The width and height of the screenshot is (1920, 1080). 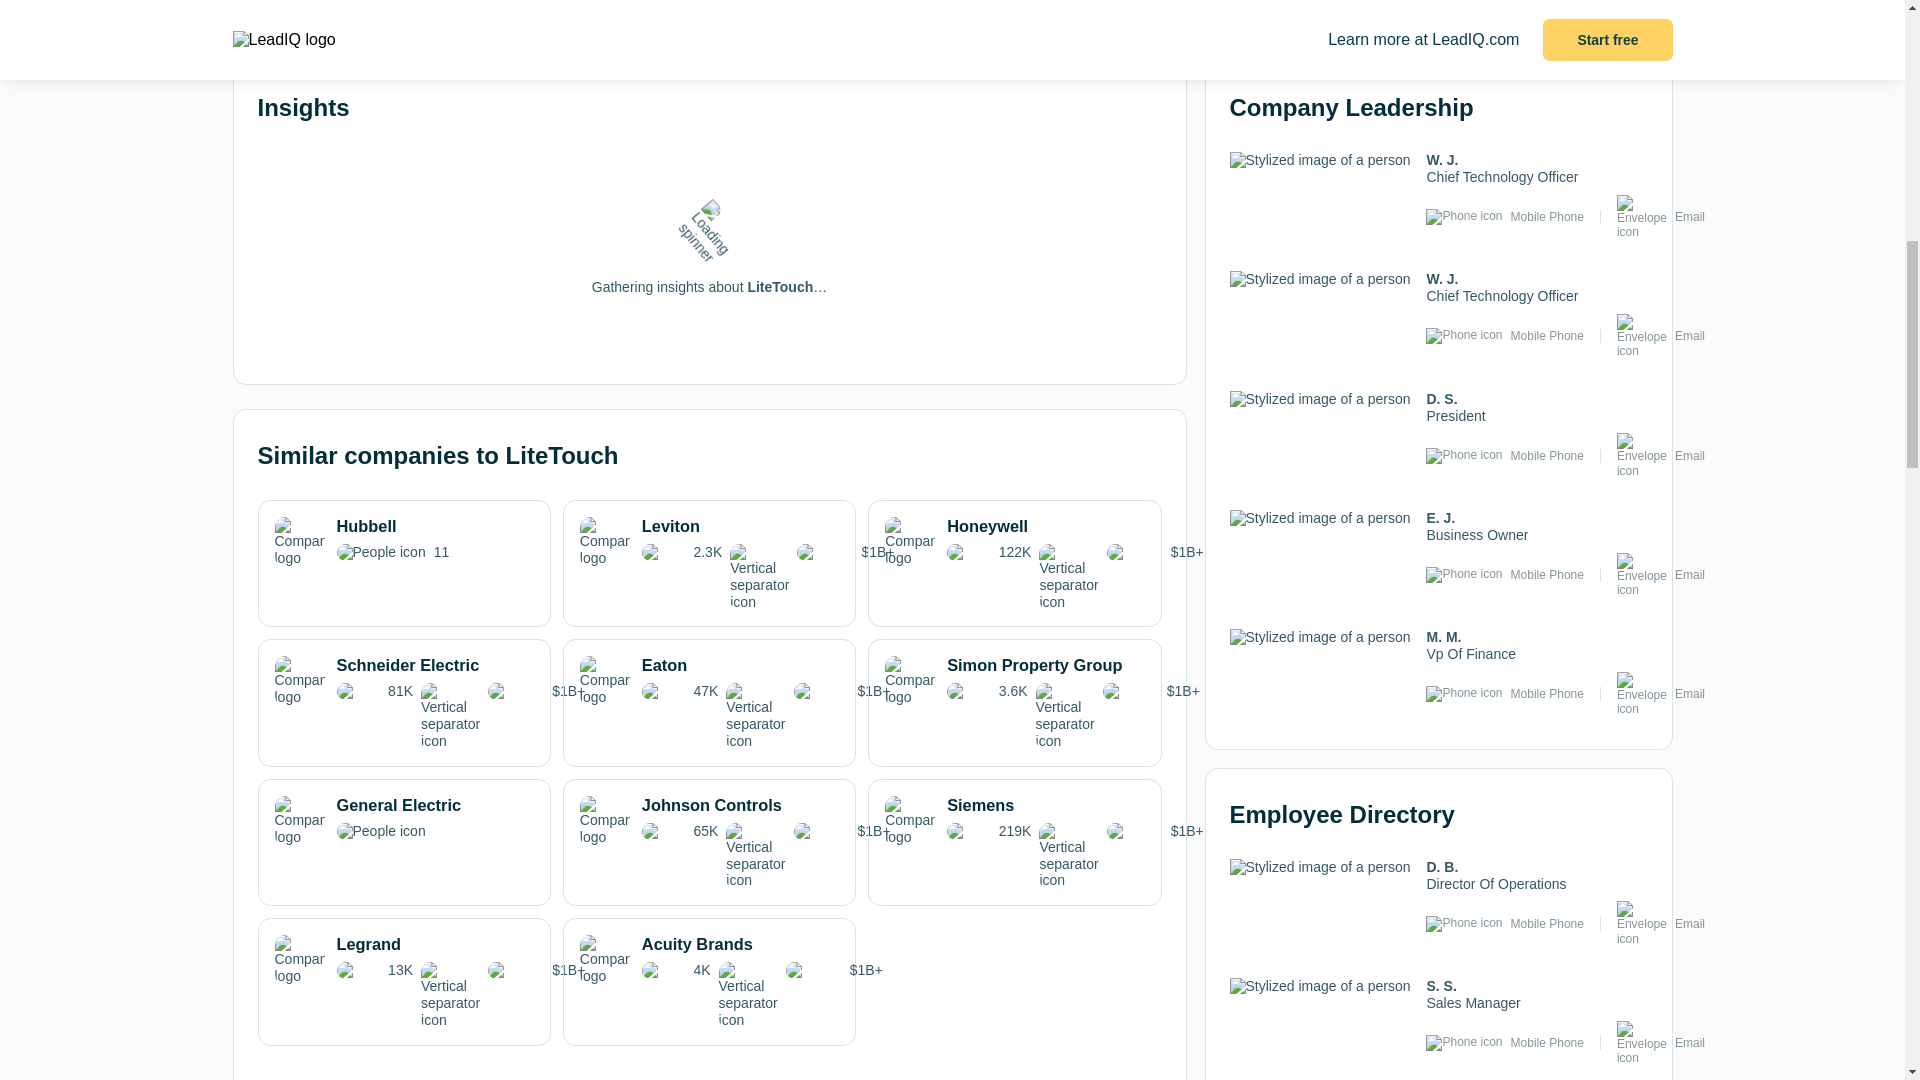 I want to click on Mobile Phone, so click(x=1548, y=216).